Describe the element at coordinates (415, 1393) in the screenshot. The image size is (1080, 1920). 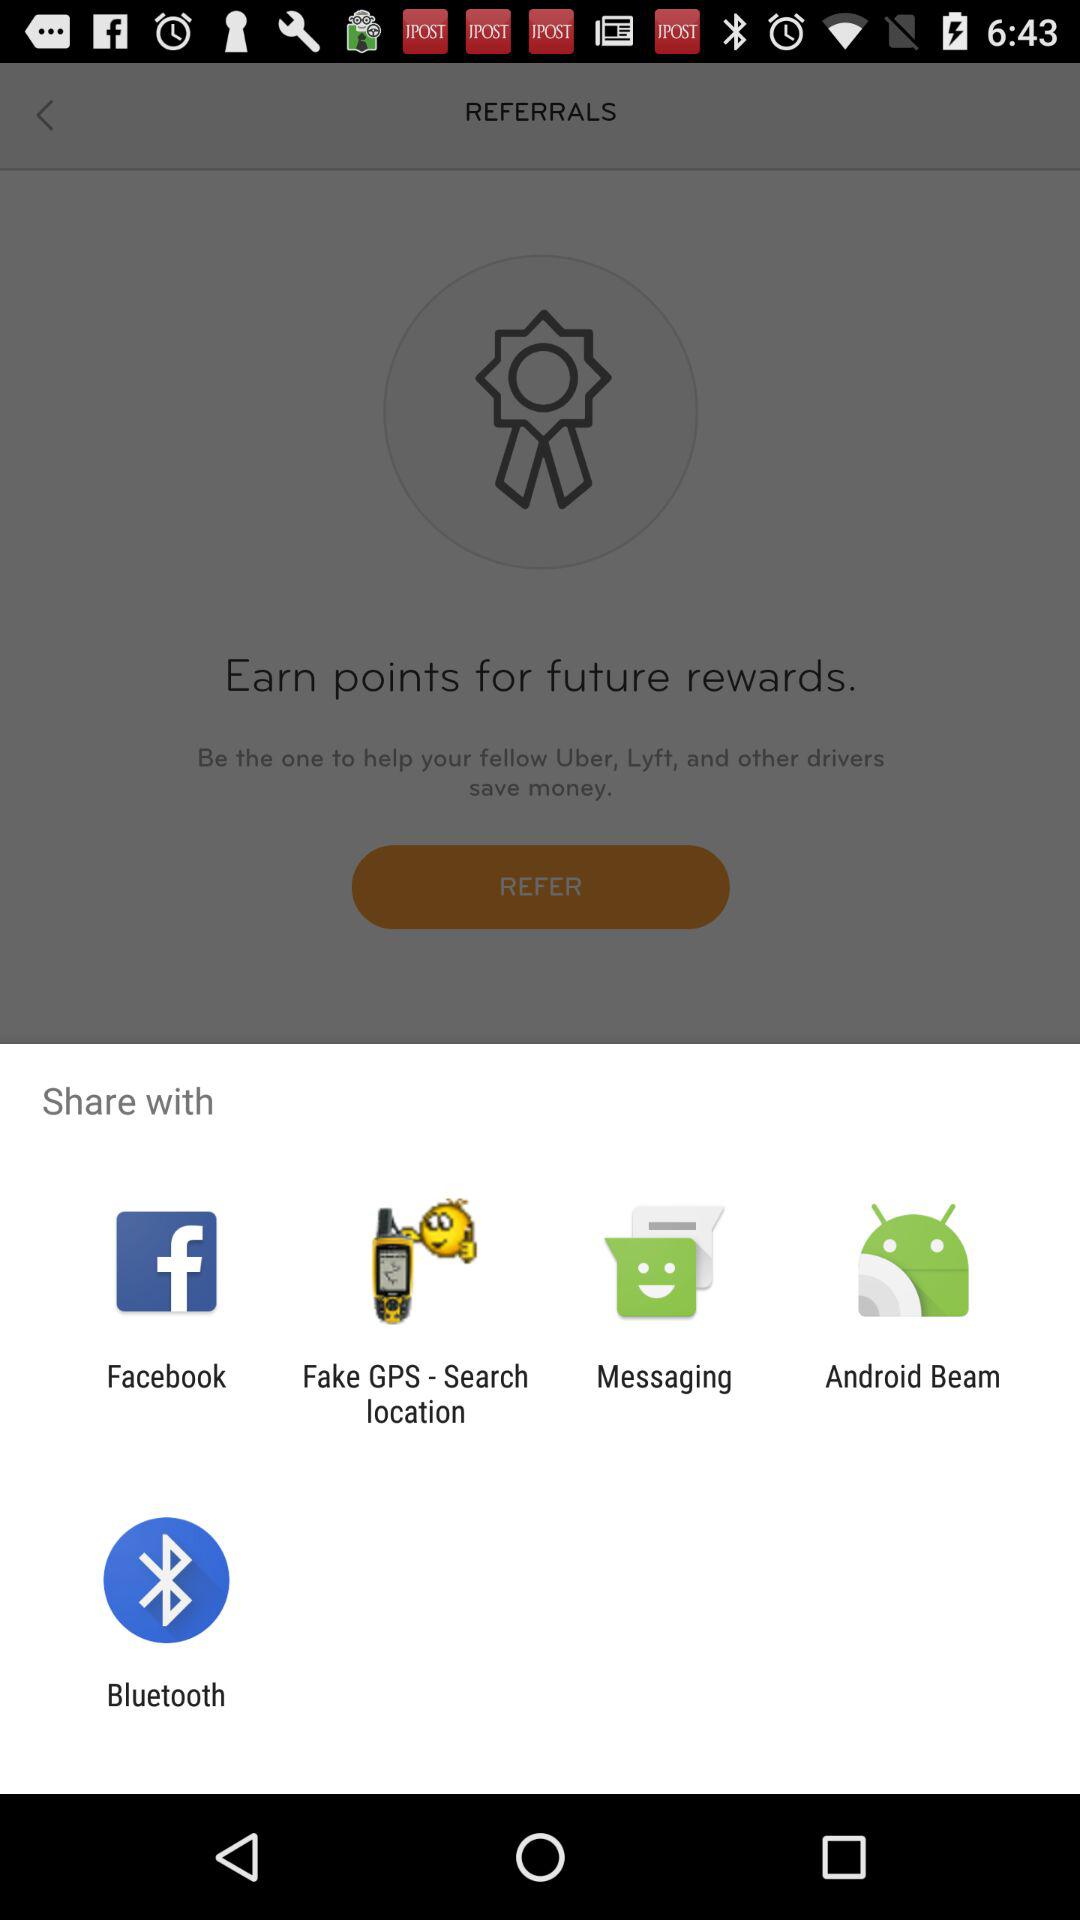
I see `click the app next to messaging app` at that location.